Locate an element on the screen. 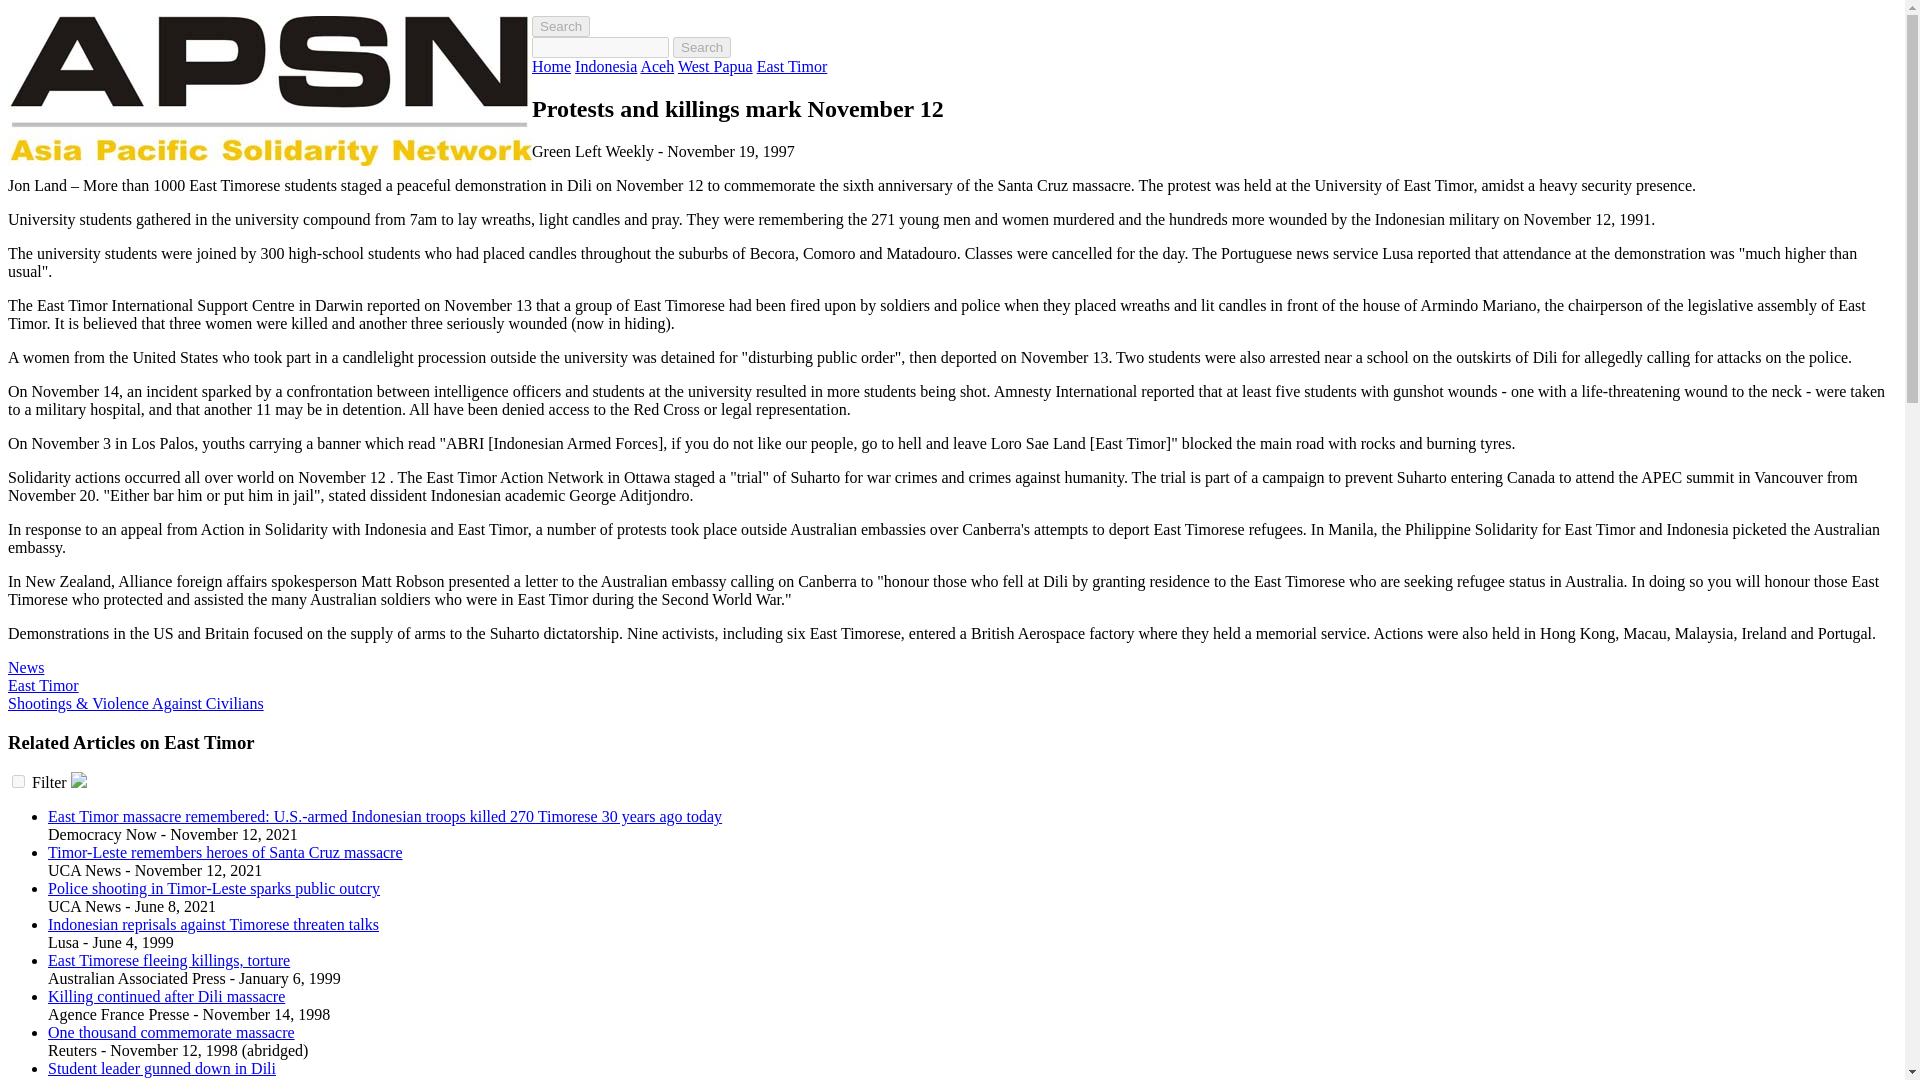 This screenshot has height=1080, width=1920. Search is located at coordinates (560, 26).